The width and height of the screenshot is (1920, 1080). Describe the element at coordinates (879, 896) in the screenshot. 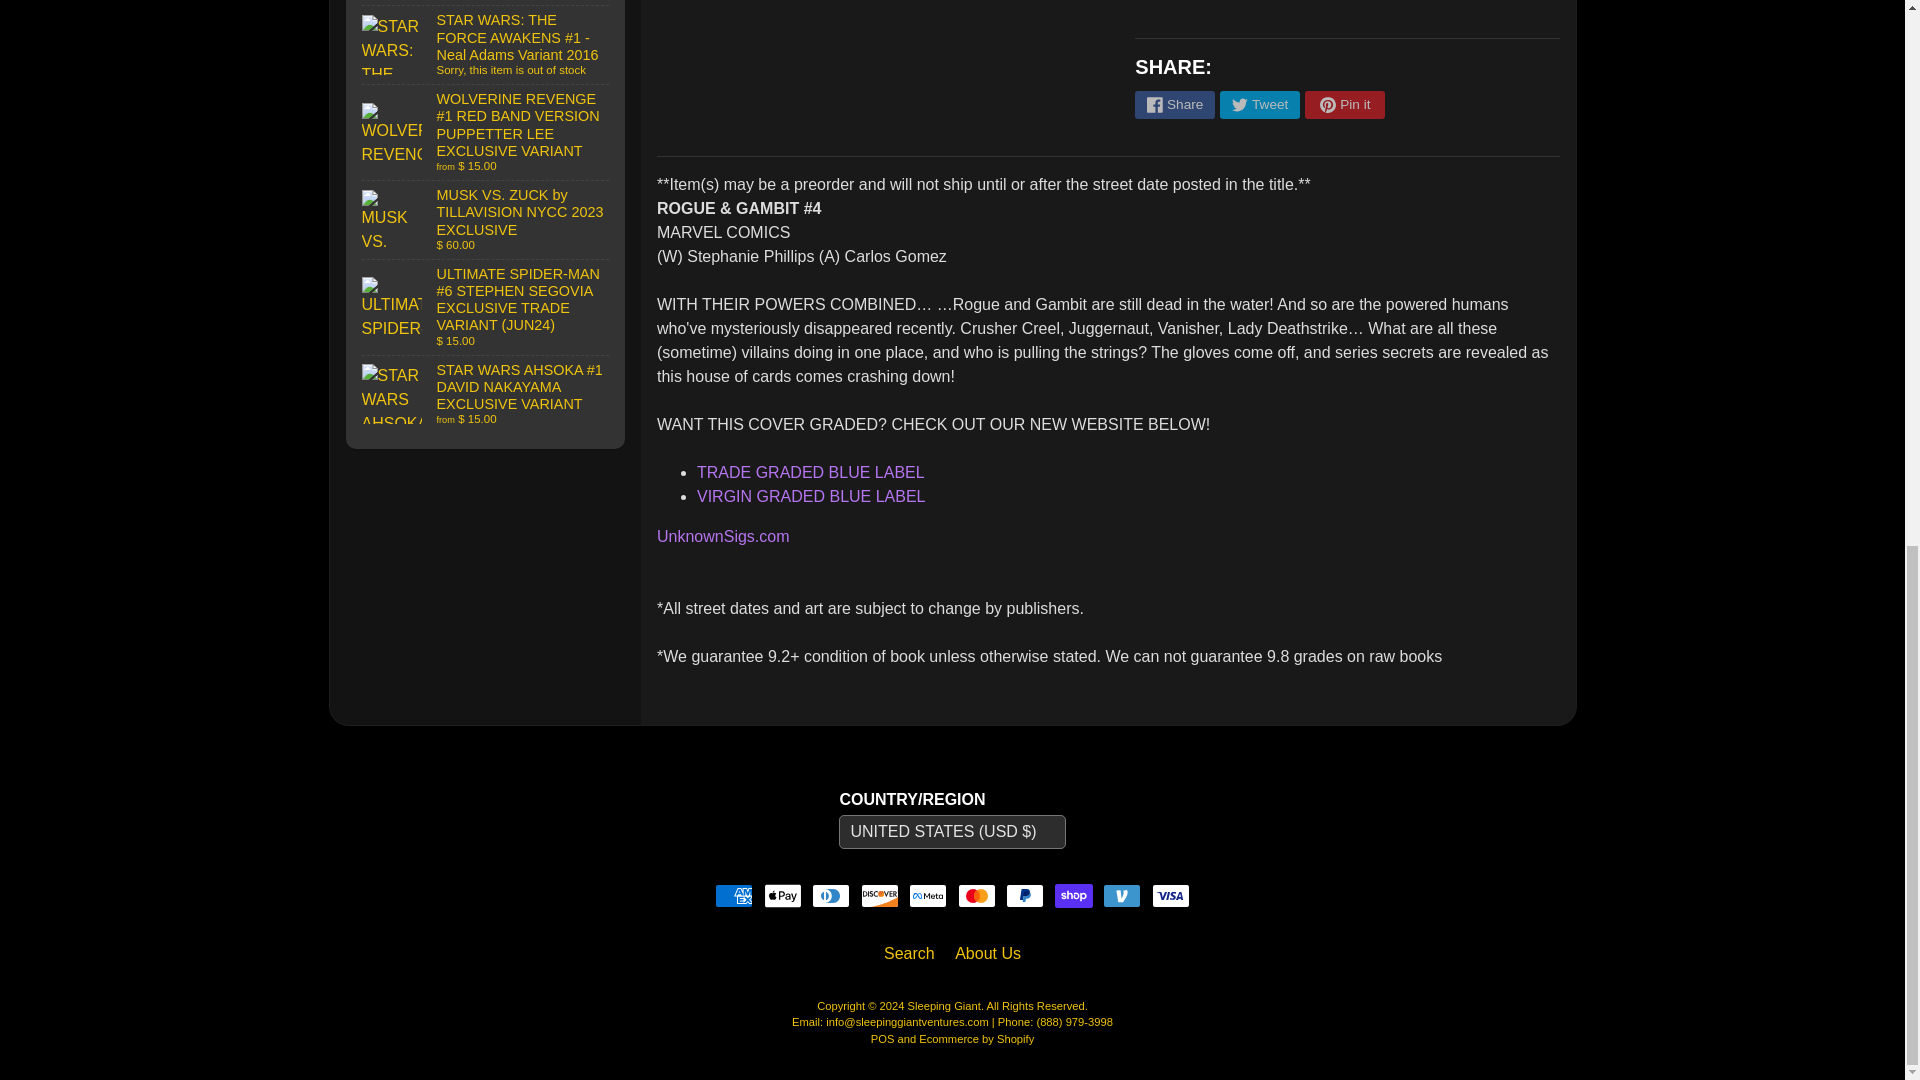

I see `Discover` at that location.